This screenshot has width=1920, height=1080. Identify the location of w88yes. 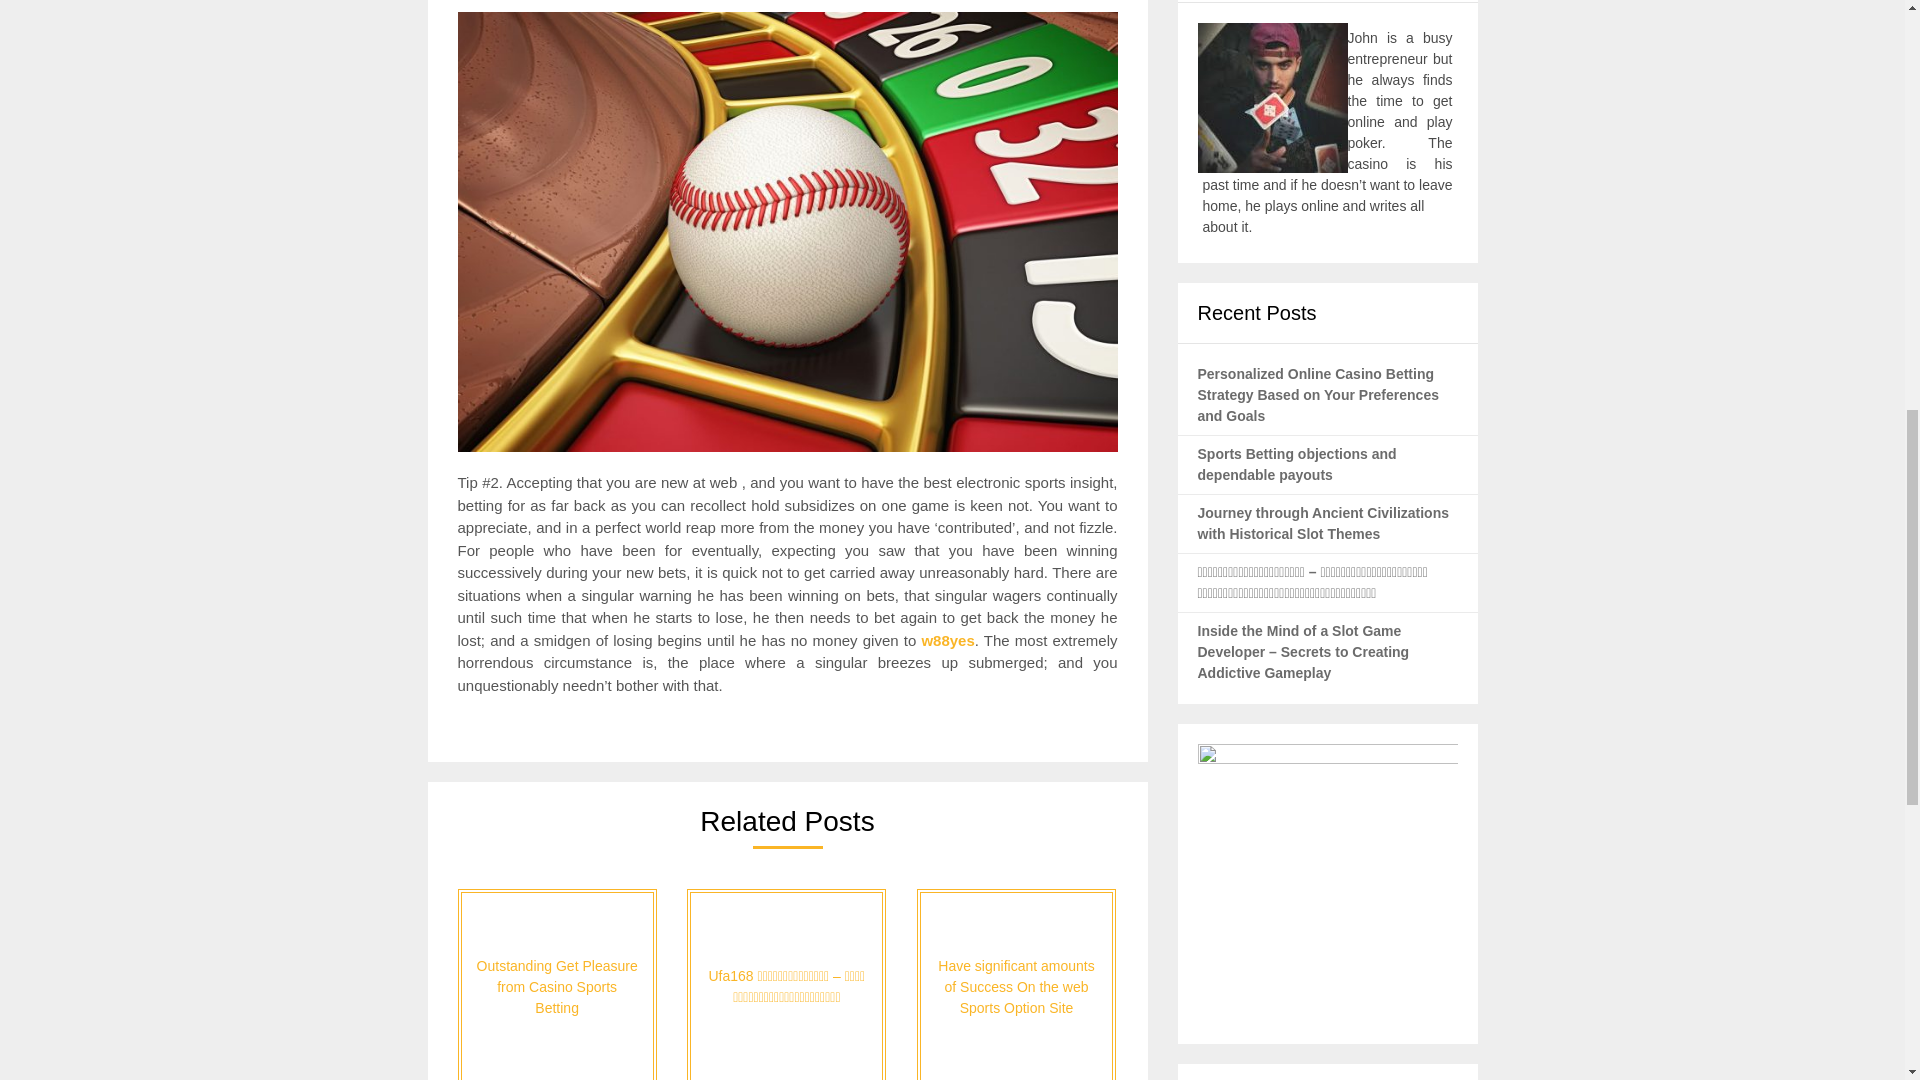
(947, 640).